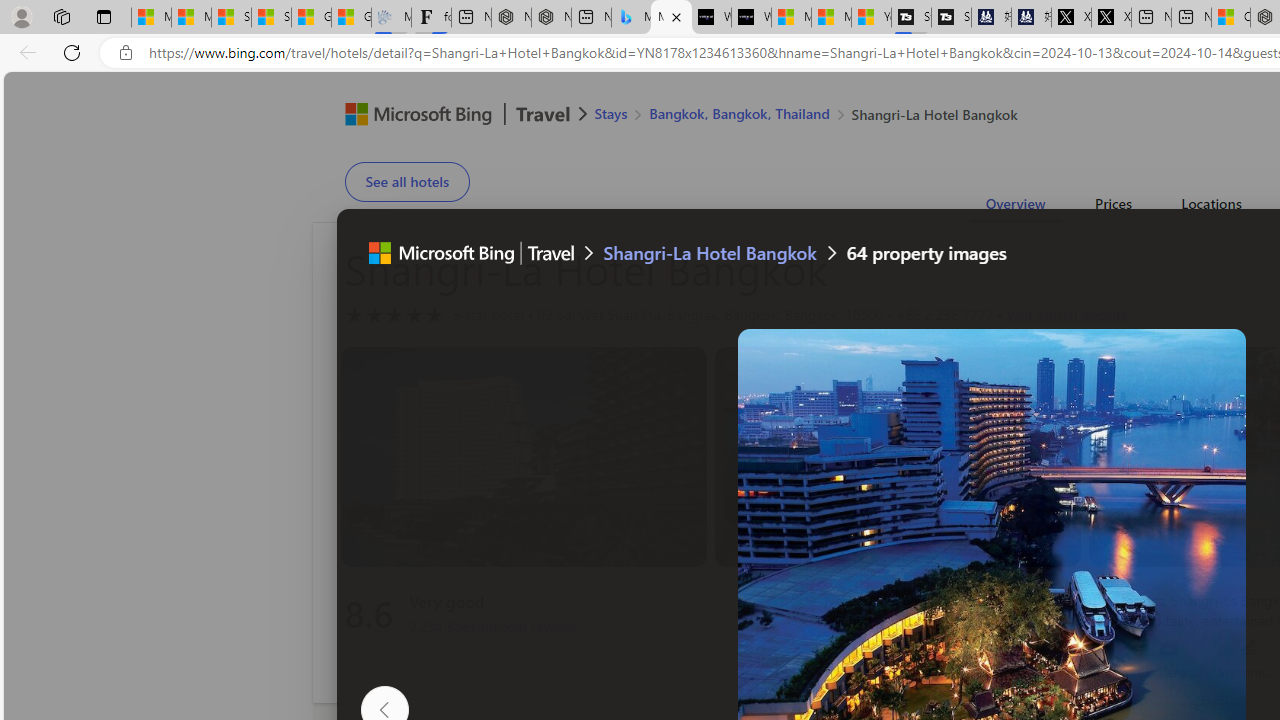 The image size is (1280, 720). Describe the element at coordinates (351, 18) in the screenshot. I see `Gilma and Hector both pose tropical trouble for Hawaii` at that location.